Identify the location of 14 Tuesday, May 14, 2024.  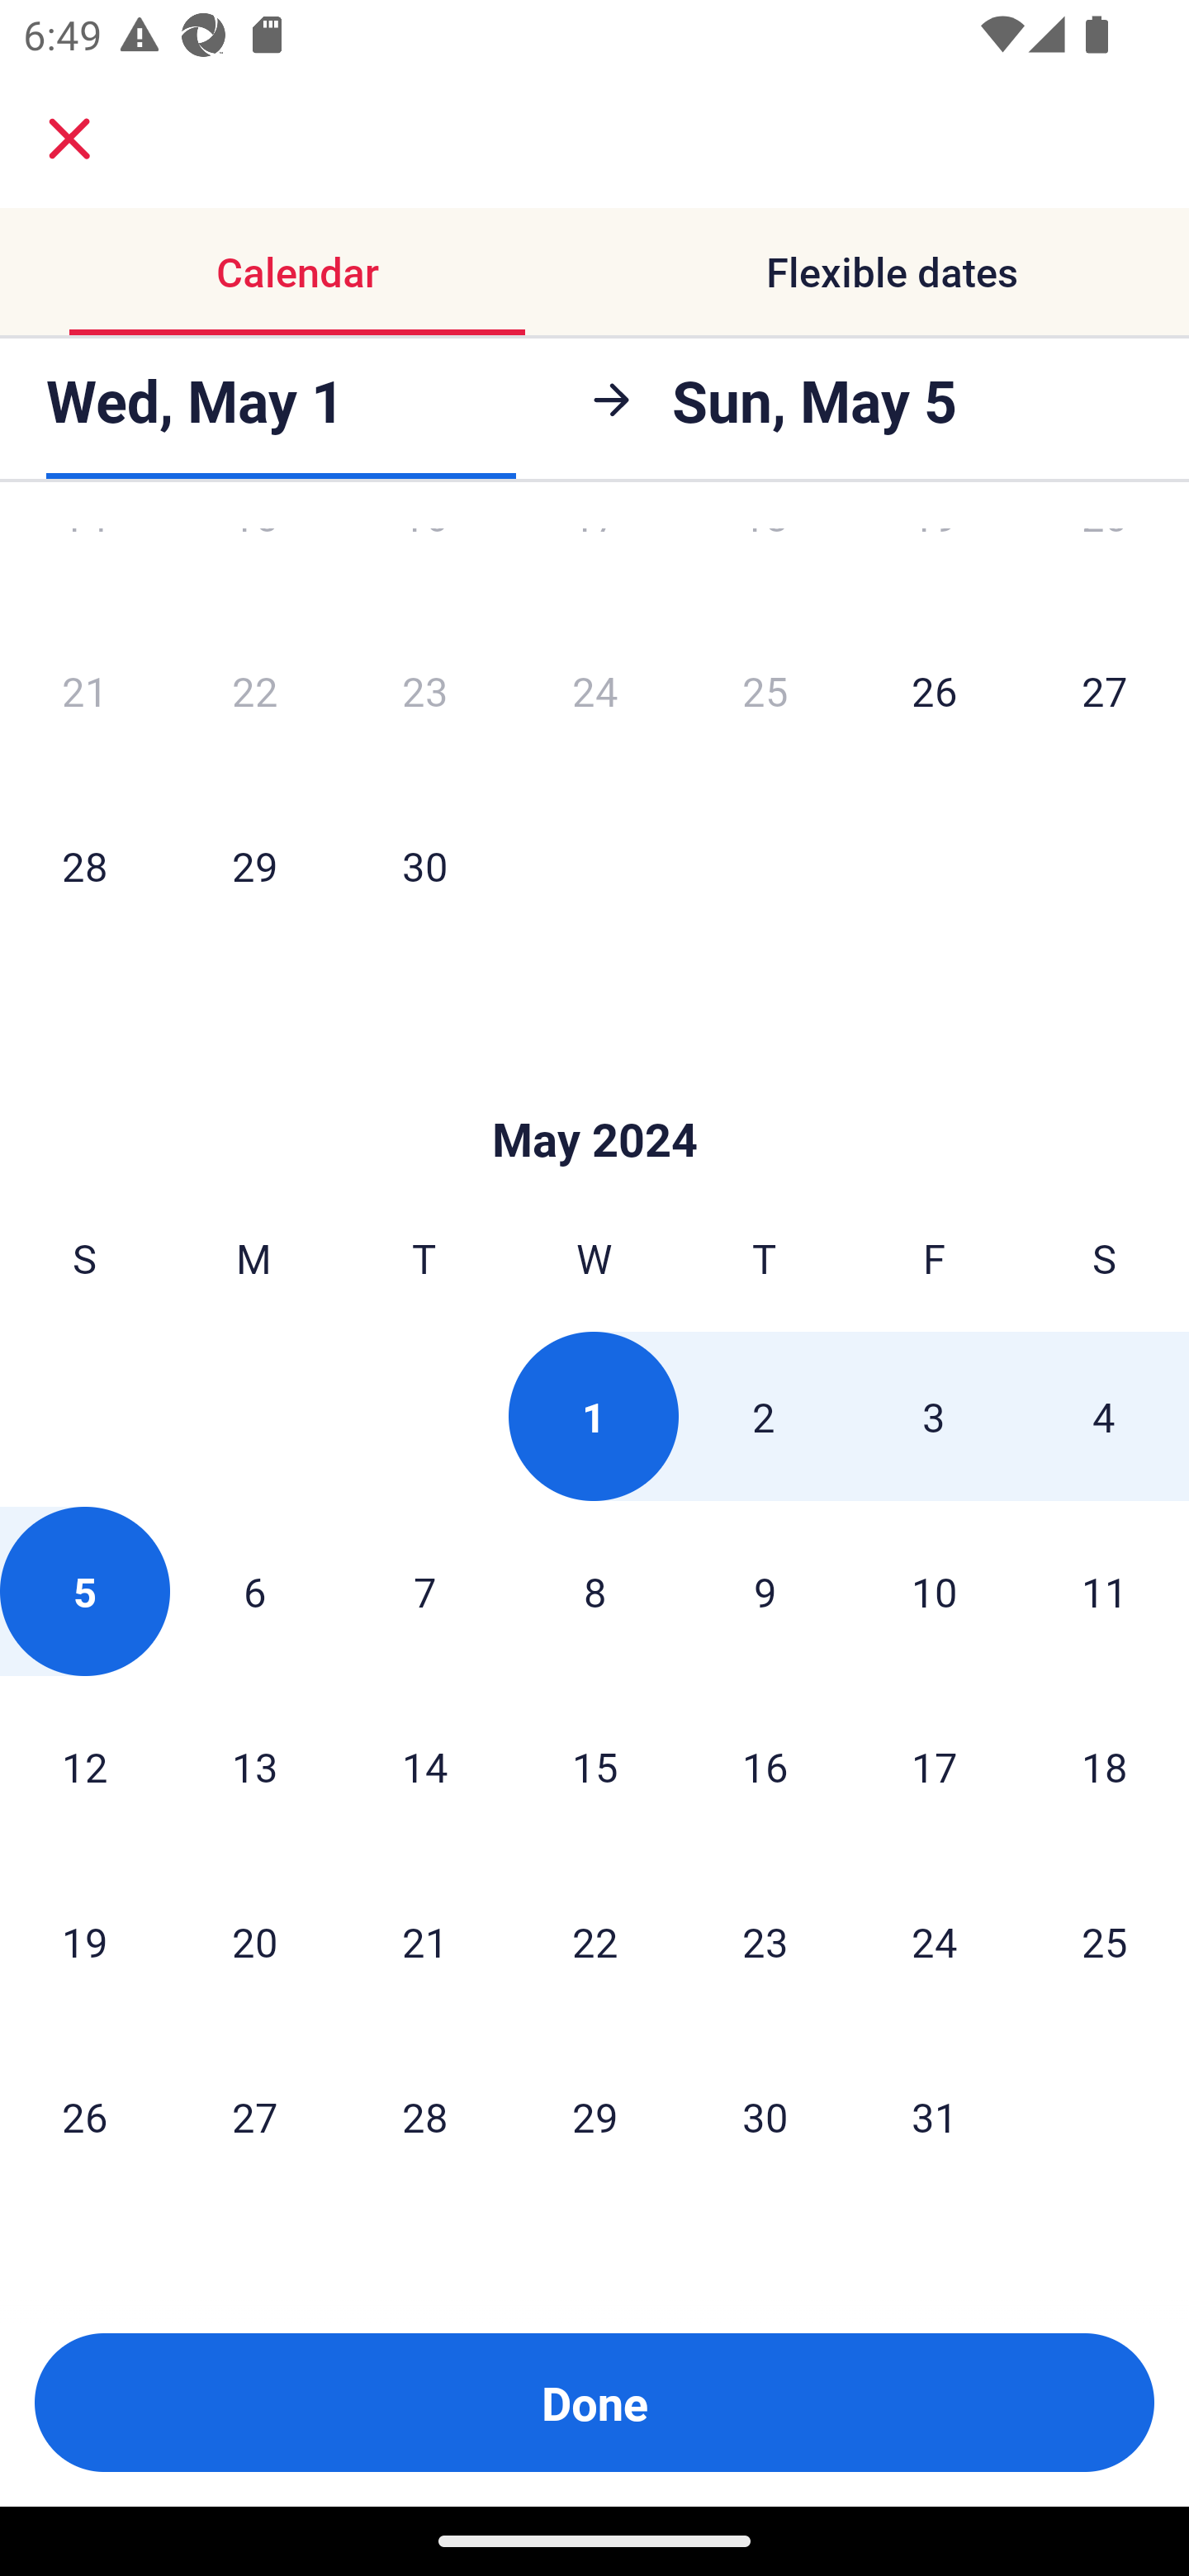
(424, 1767).